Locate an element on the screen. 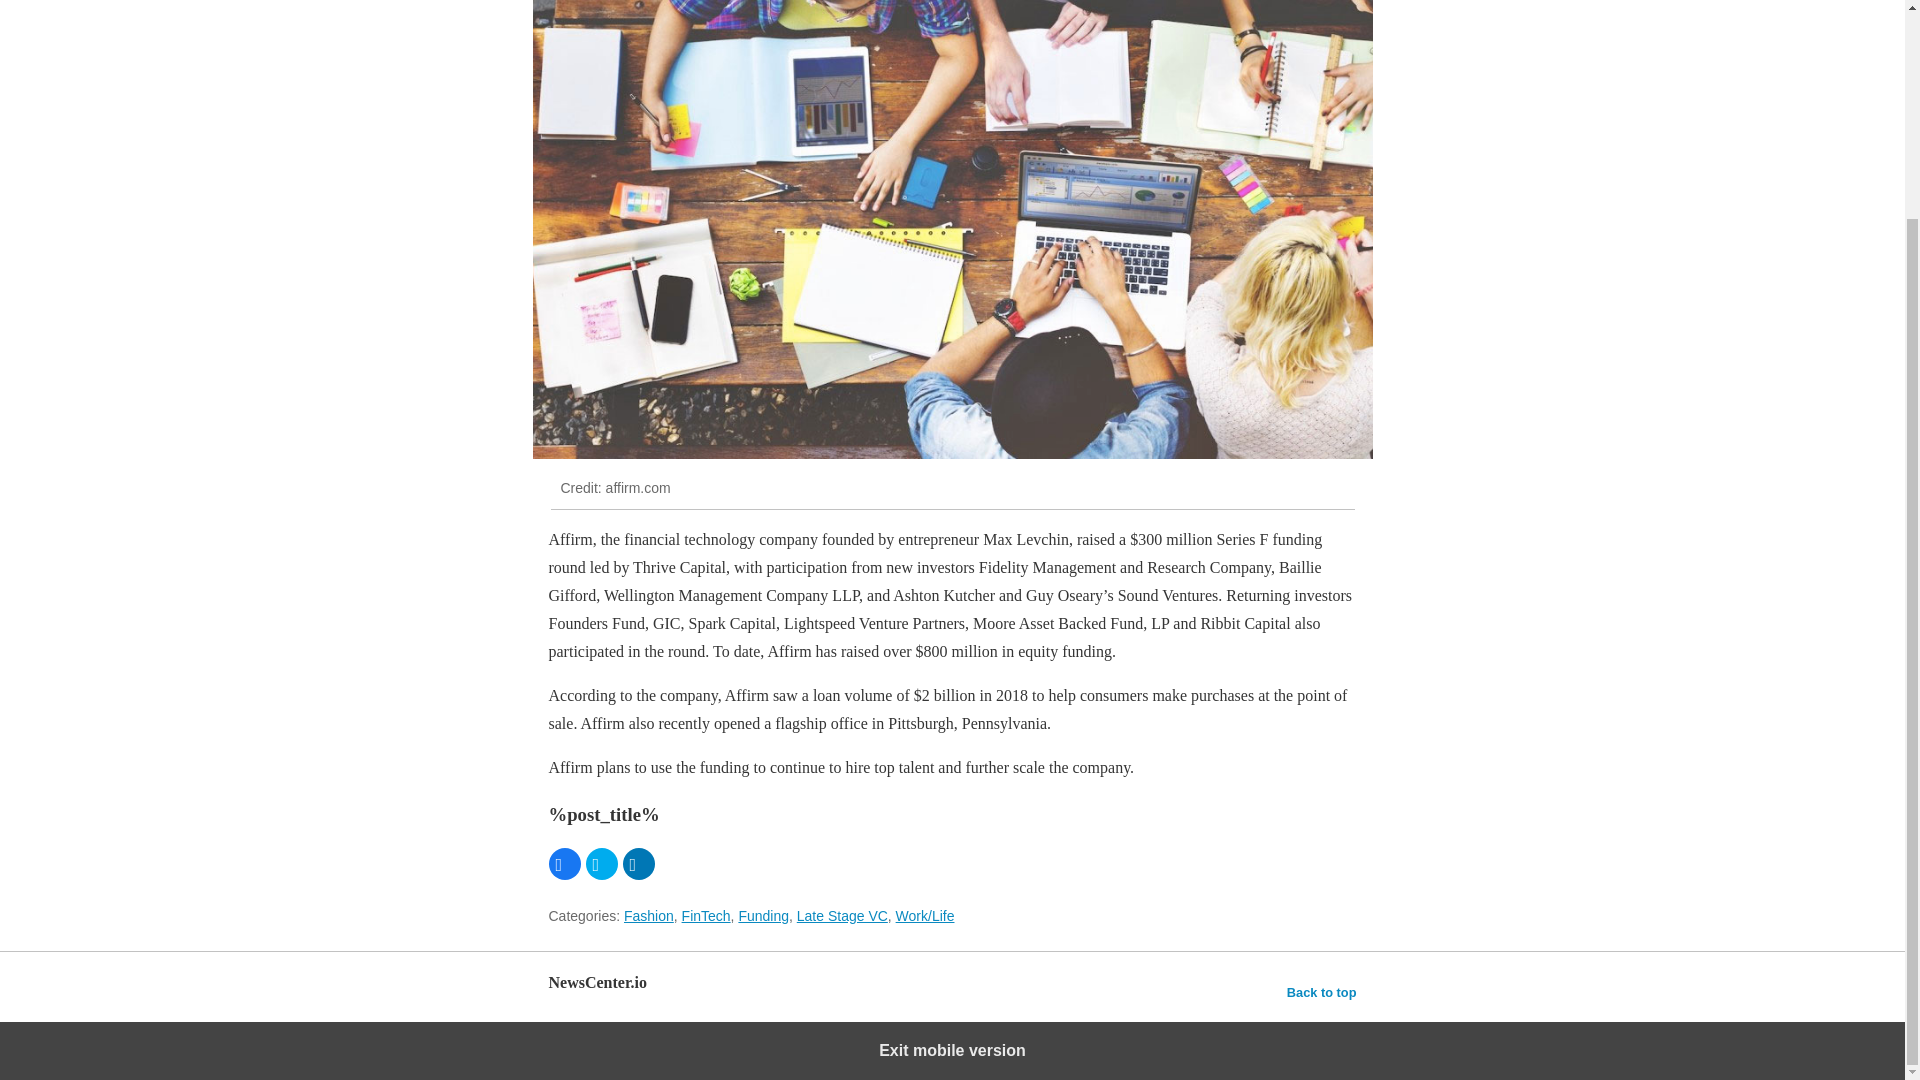 This screenshot has width=1920, height=1080. Back to top is located at coordinates (1322, 992).